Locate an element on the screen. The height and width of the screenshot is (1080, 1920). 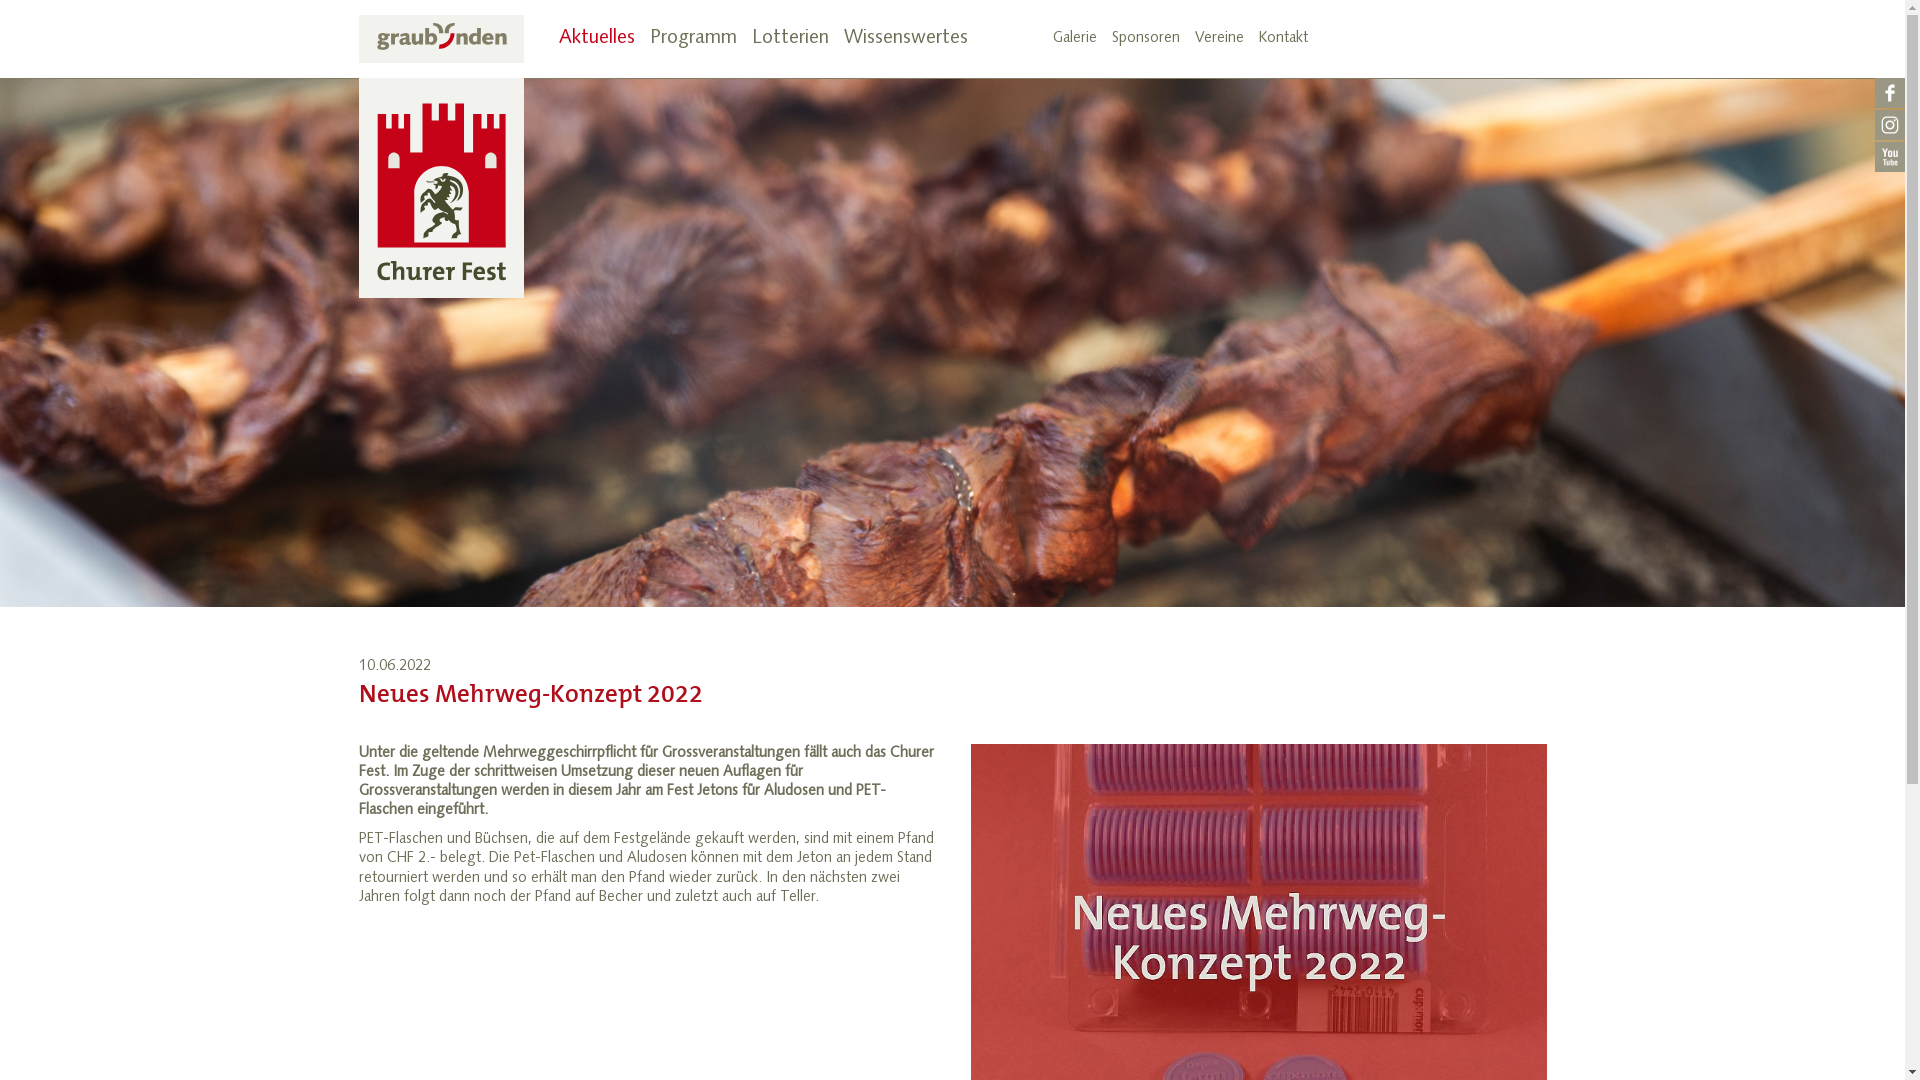
Sponsoren is located at coordinates (1146, 39).